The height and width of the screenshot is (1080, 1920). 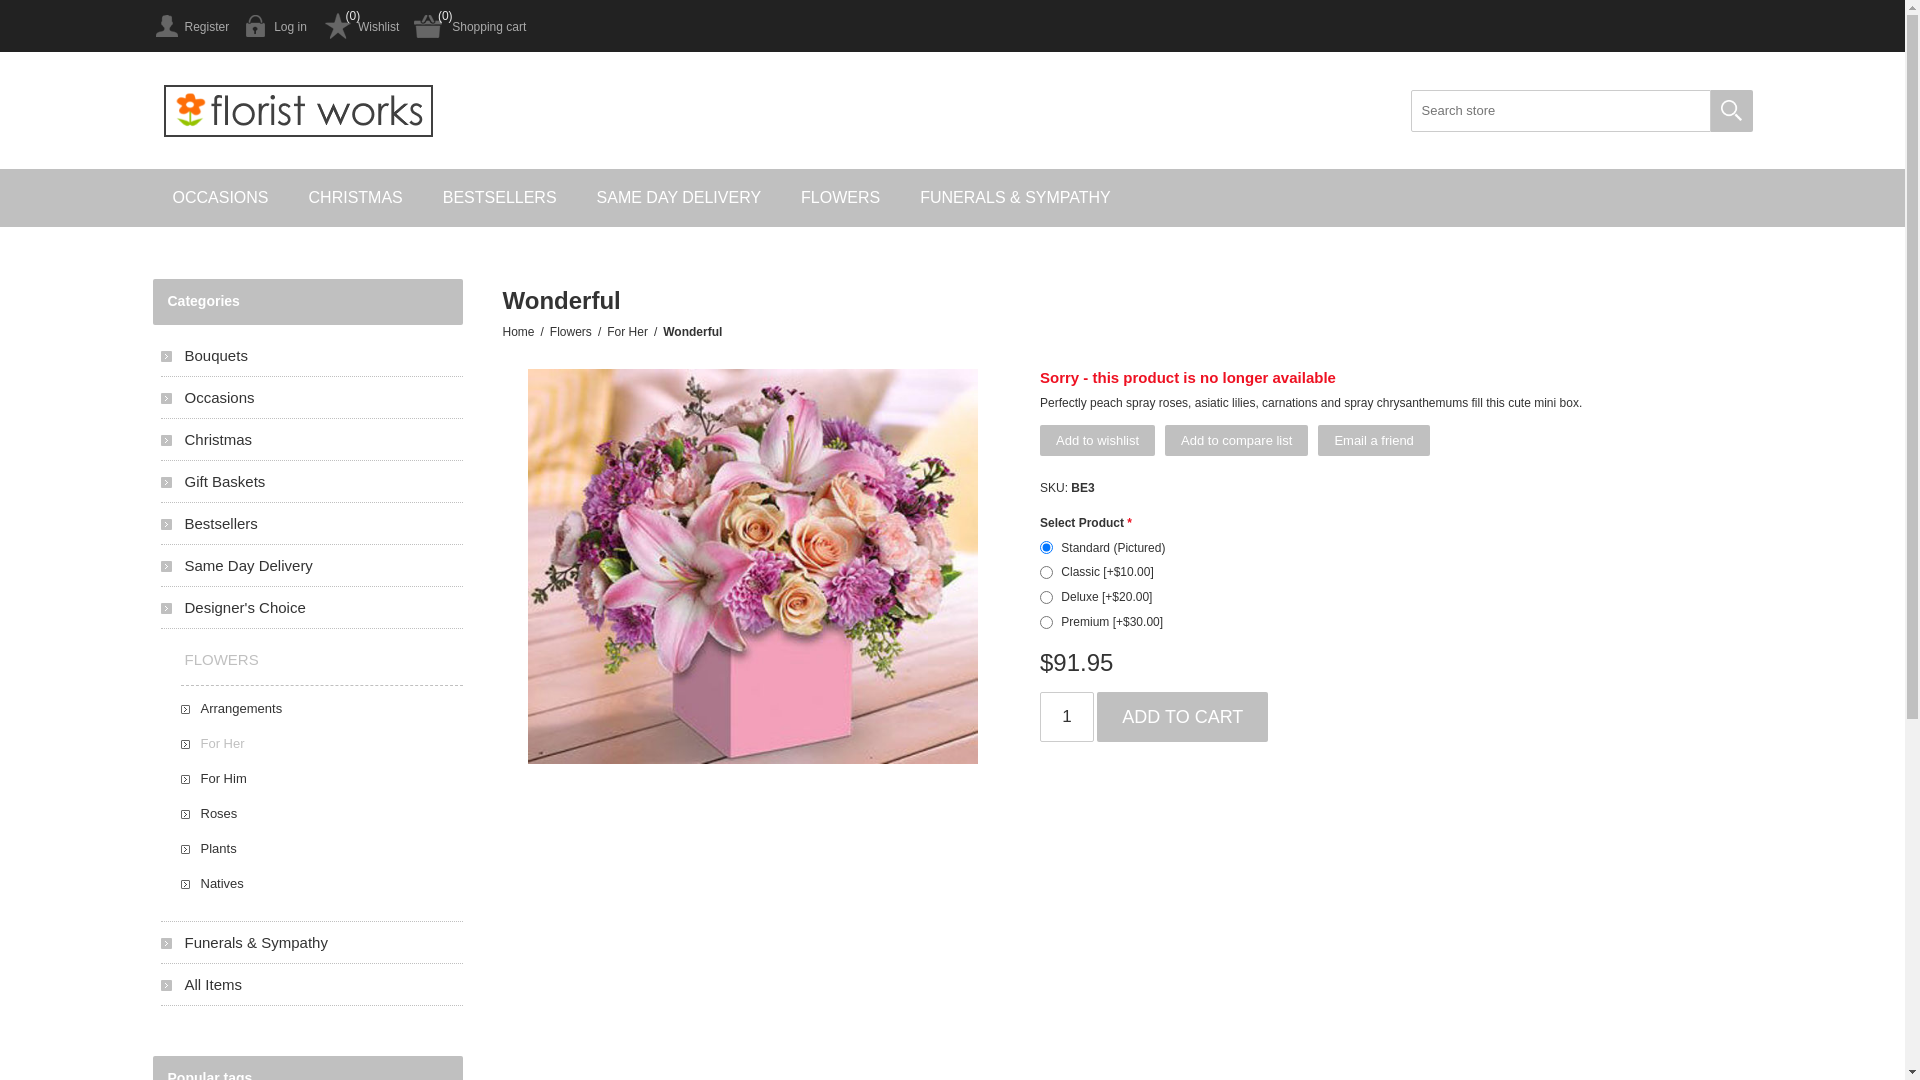 I want to click on Log in, so click(x=276, y=26).